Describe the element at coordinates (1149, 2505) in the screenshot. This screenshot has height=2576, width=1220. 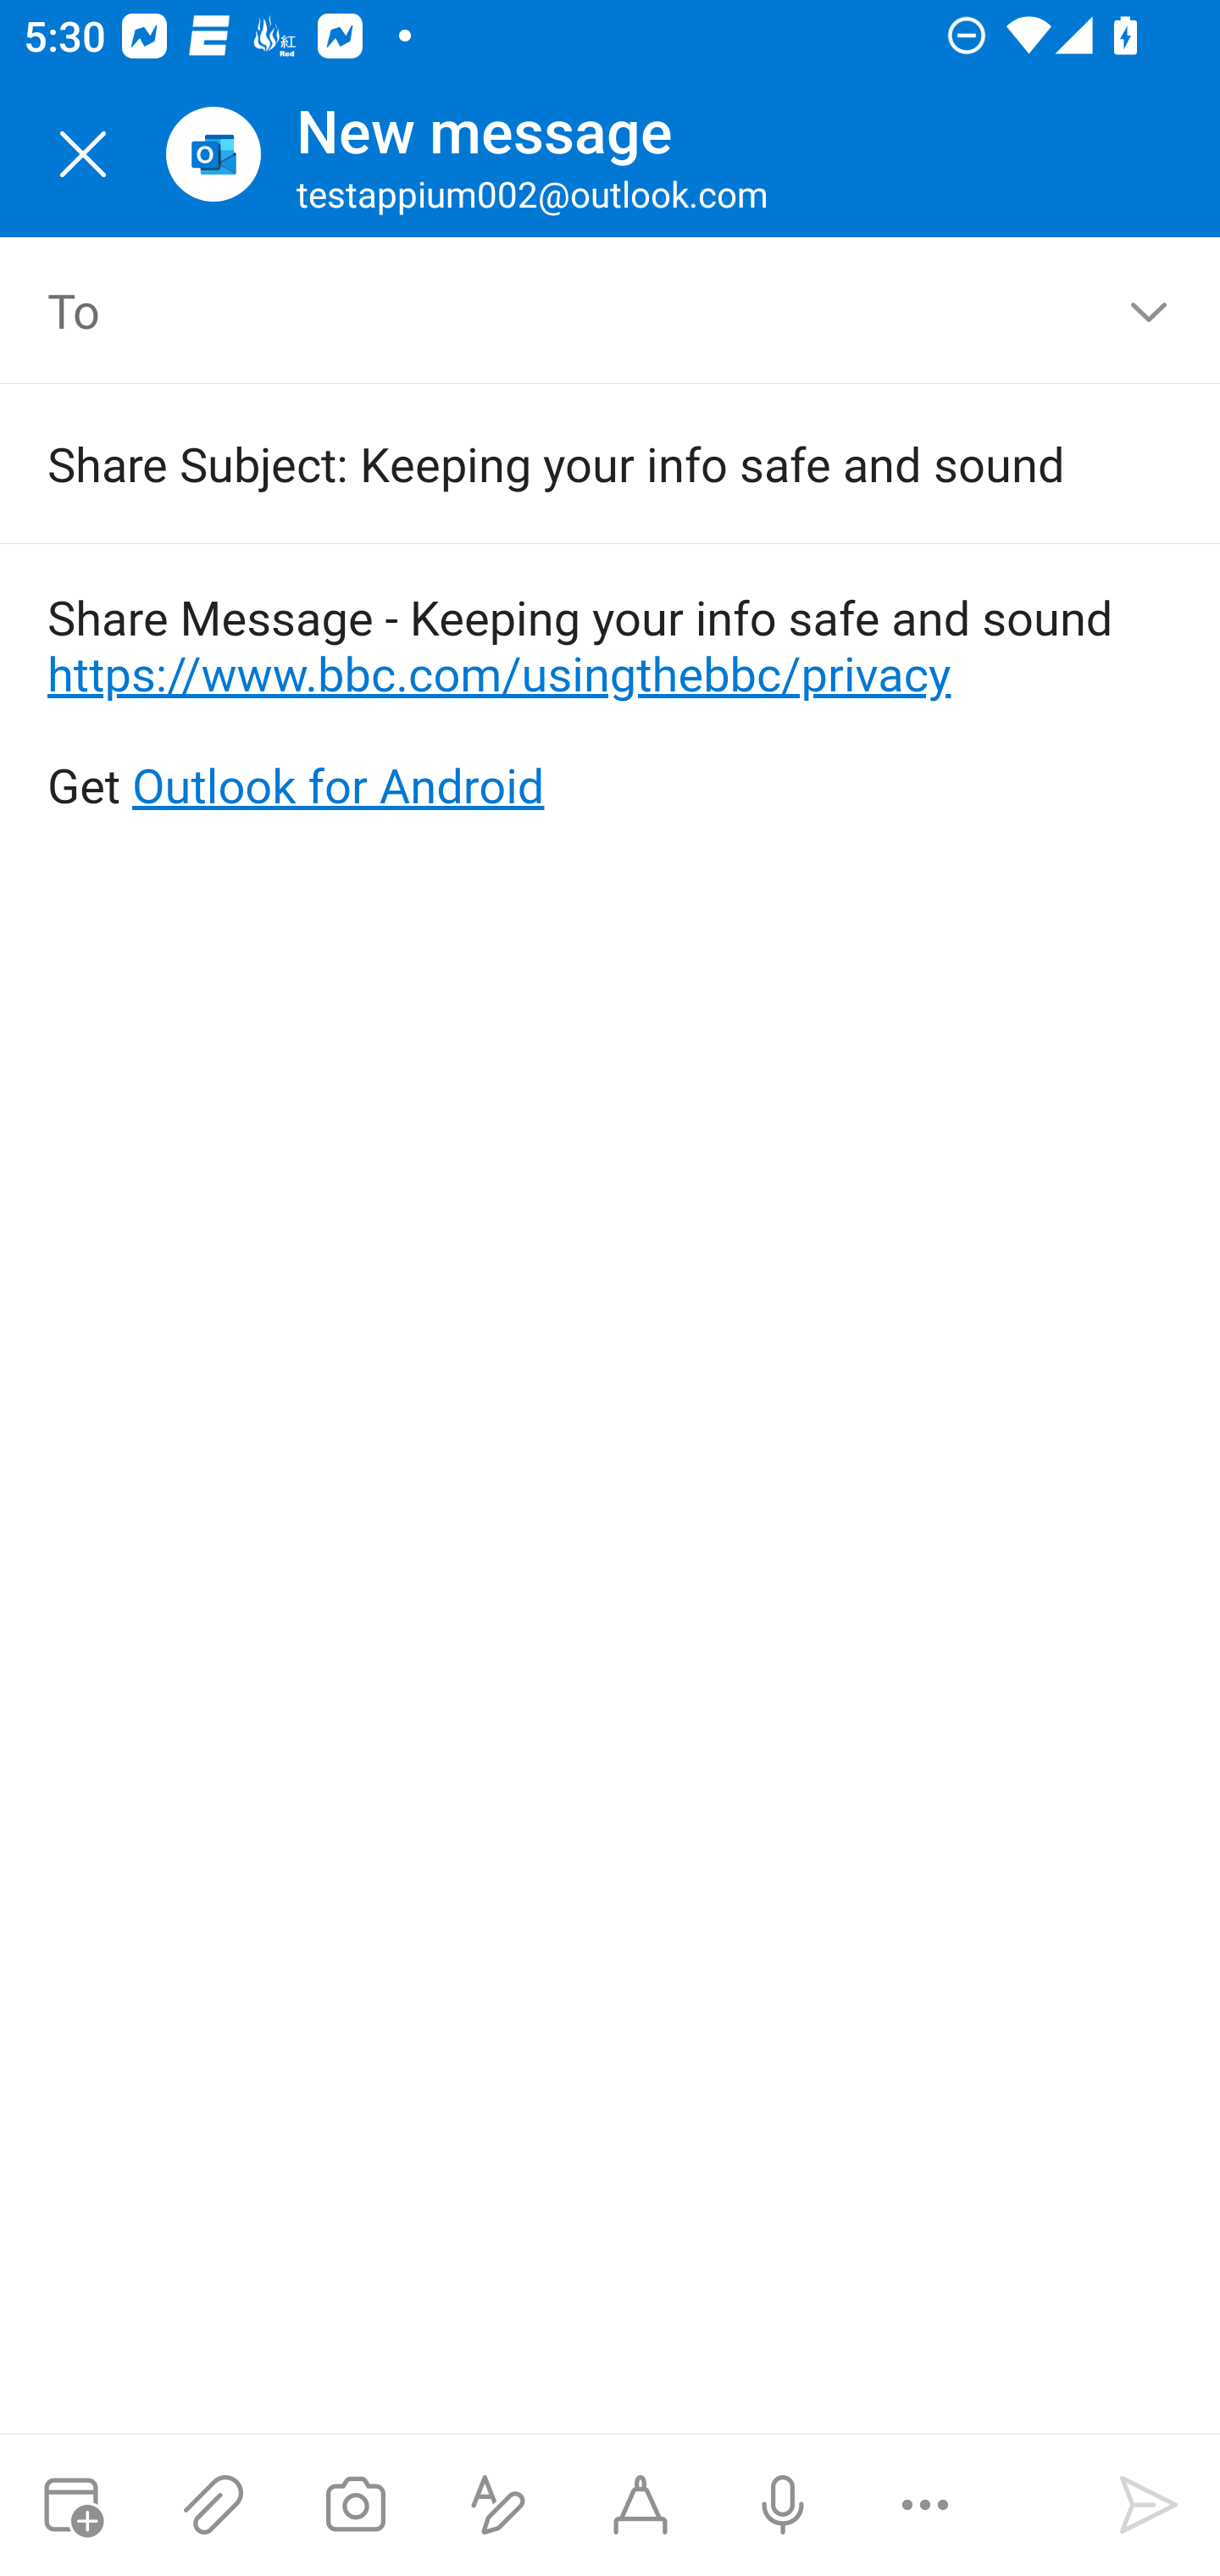
I see `Send` at that location.